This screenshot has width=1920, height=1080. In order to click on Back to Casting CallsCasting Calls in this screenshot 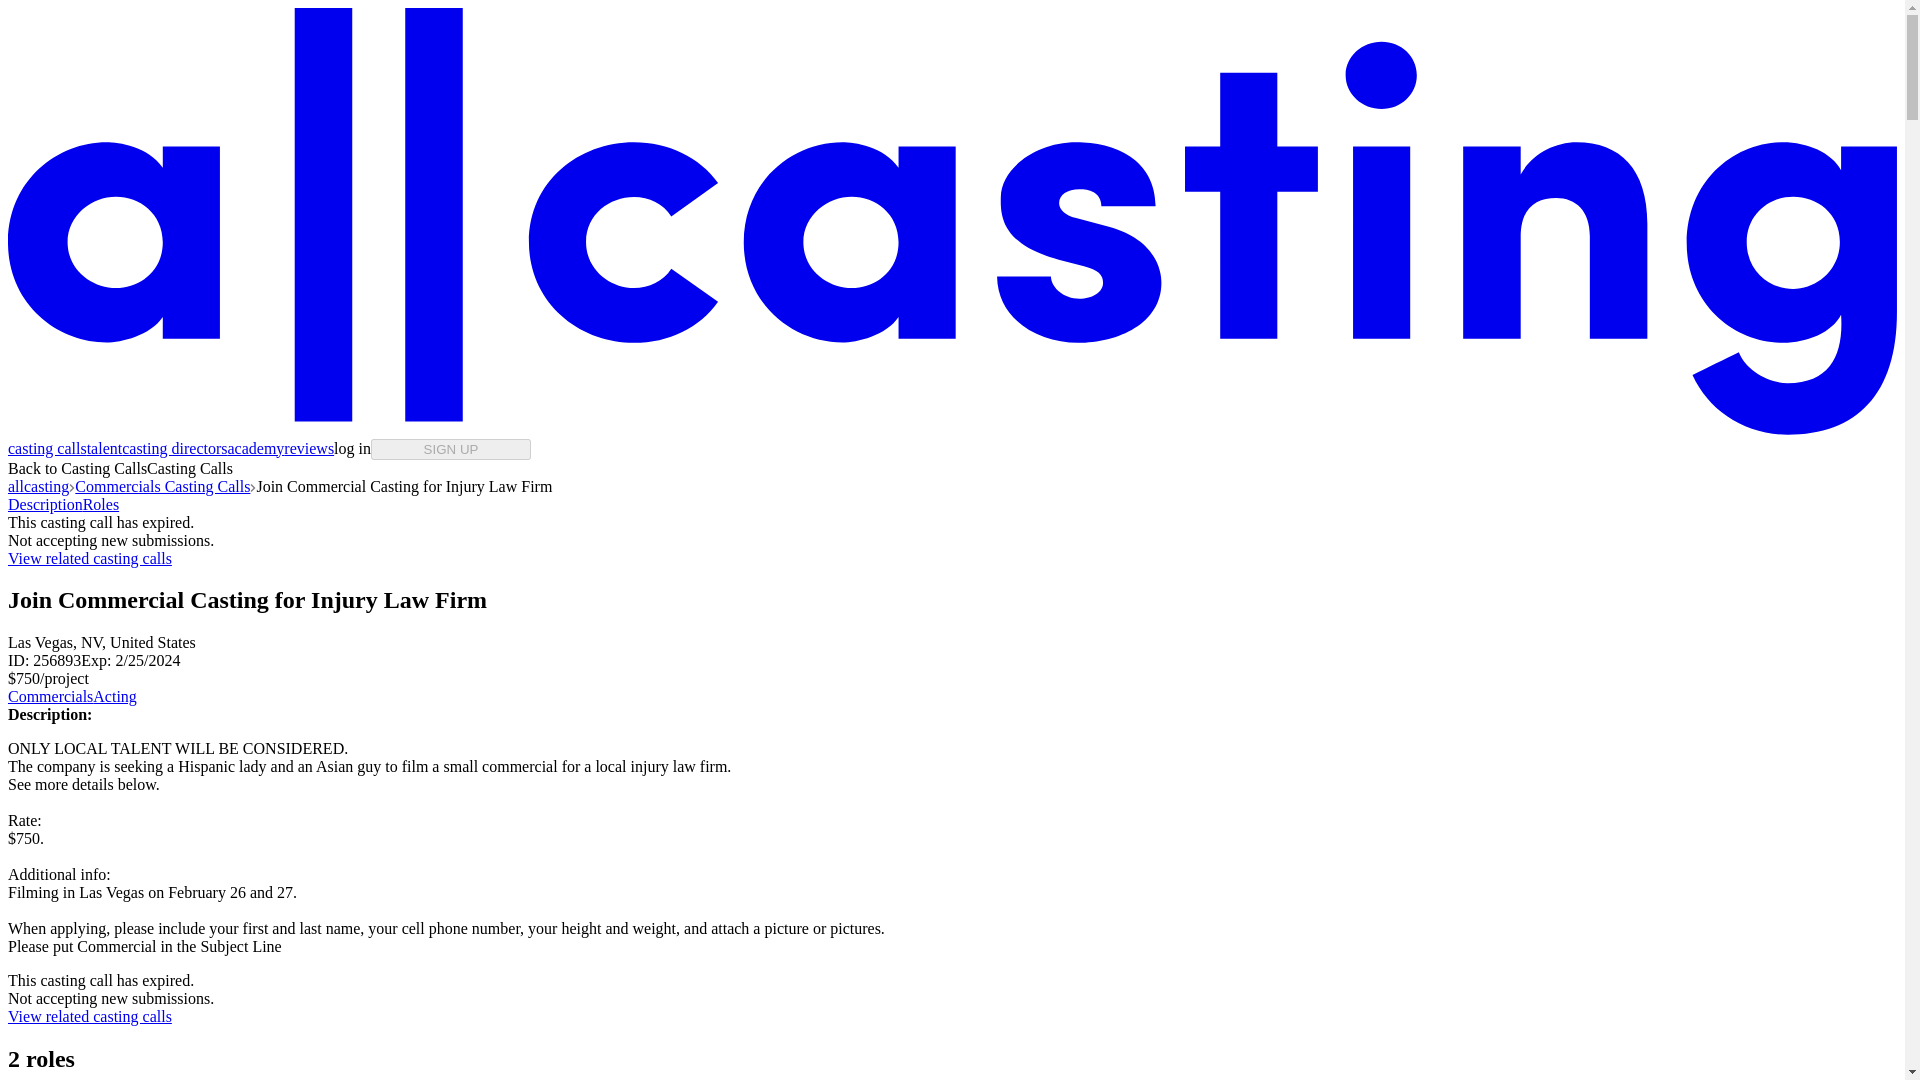, I will do `click(120, 468)`.